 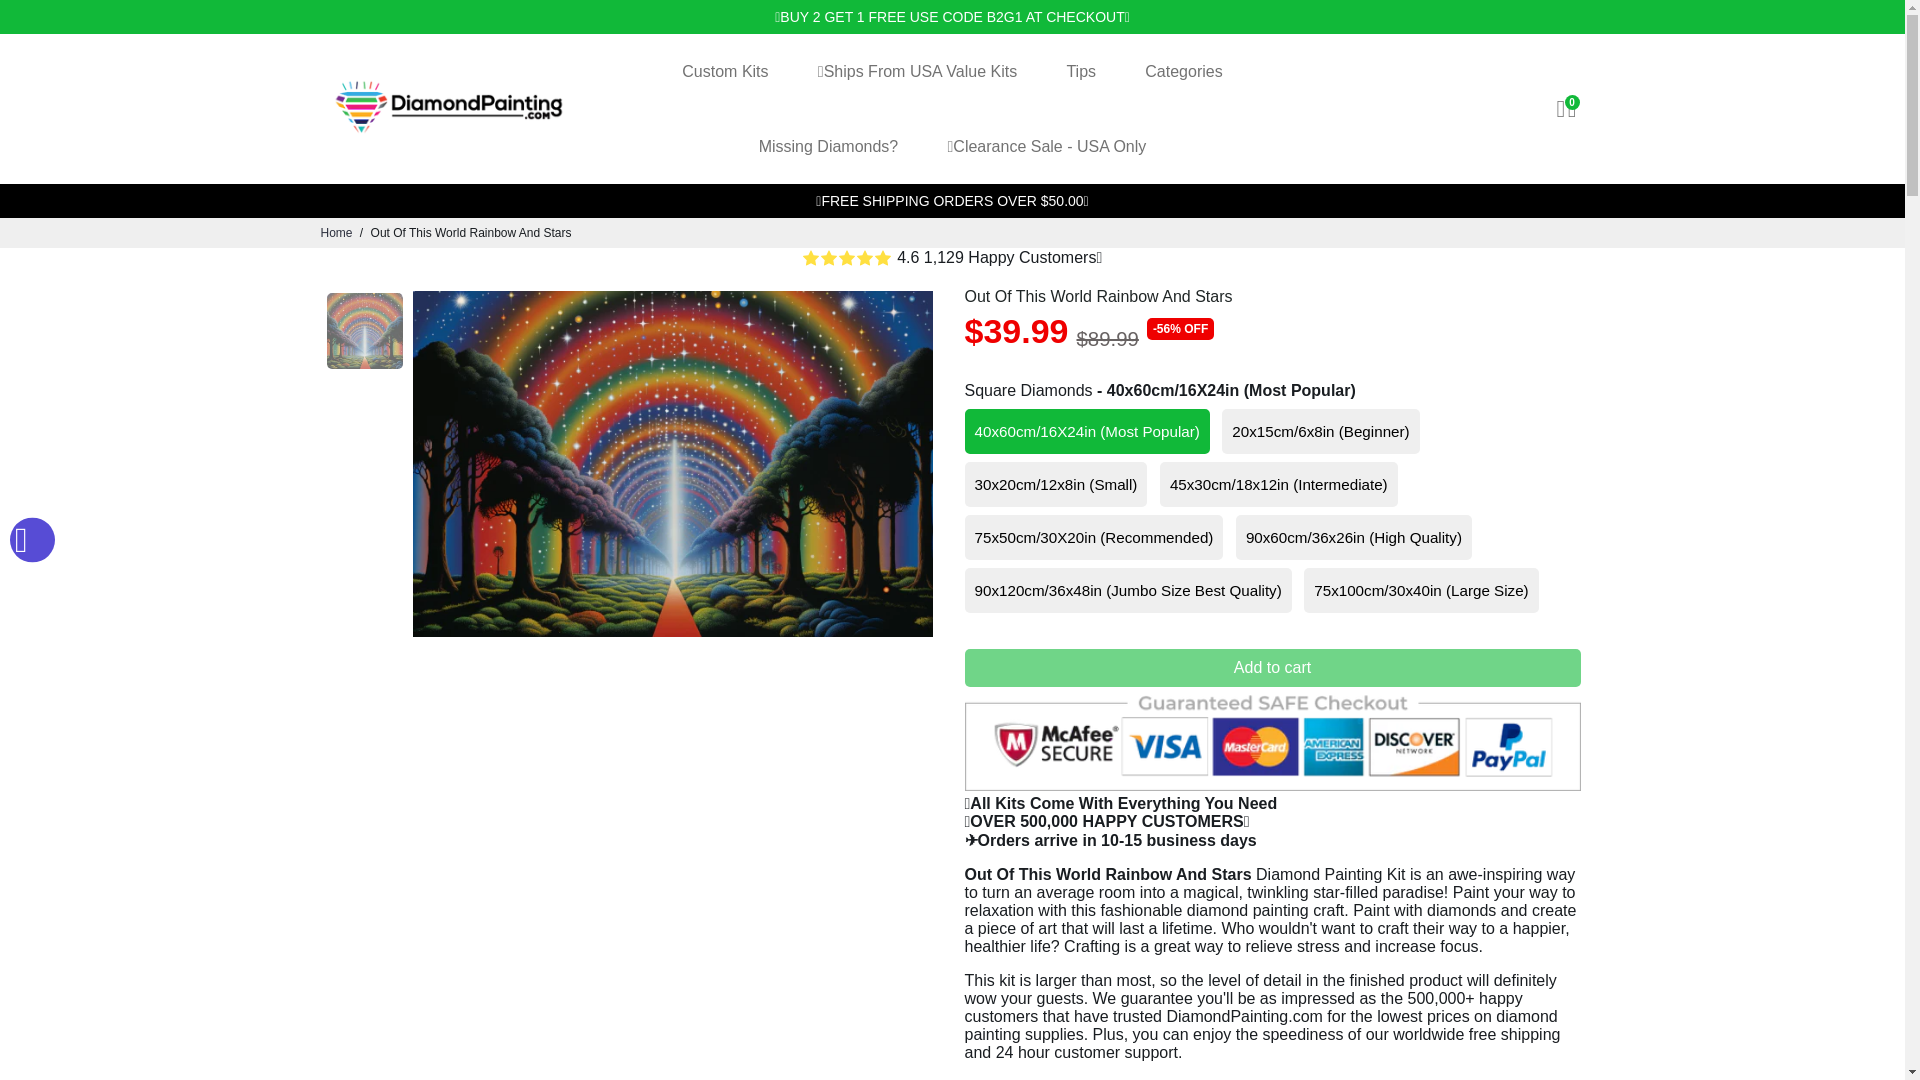 What do you see at coordinates (336, 232) in the screenshot?
I see `Home` at bounding box center [336, 232].